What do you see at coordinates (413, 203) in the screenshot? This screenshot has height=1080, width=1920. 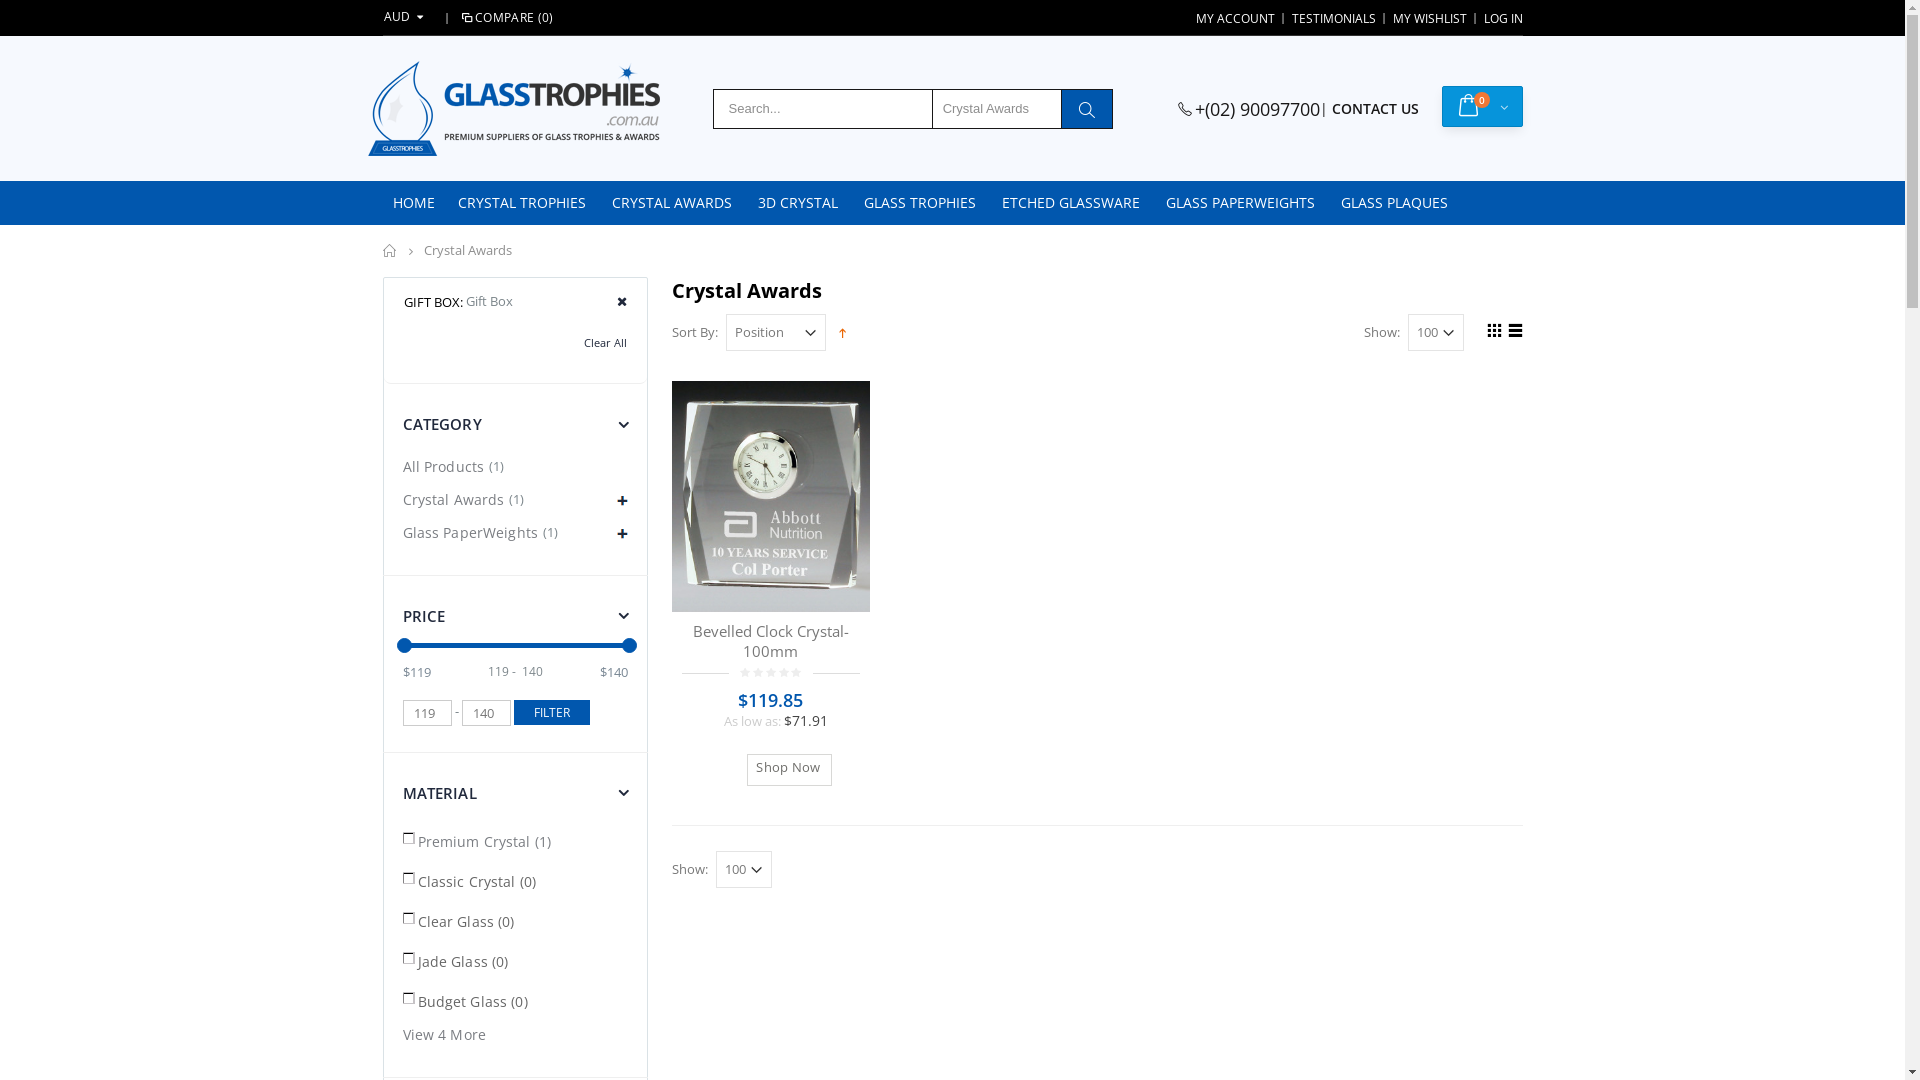 I see `HOME` at bounding box center [413, 203].